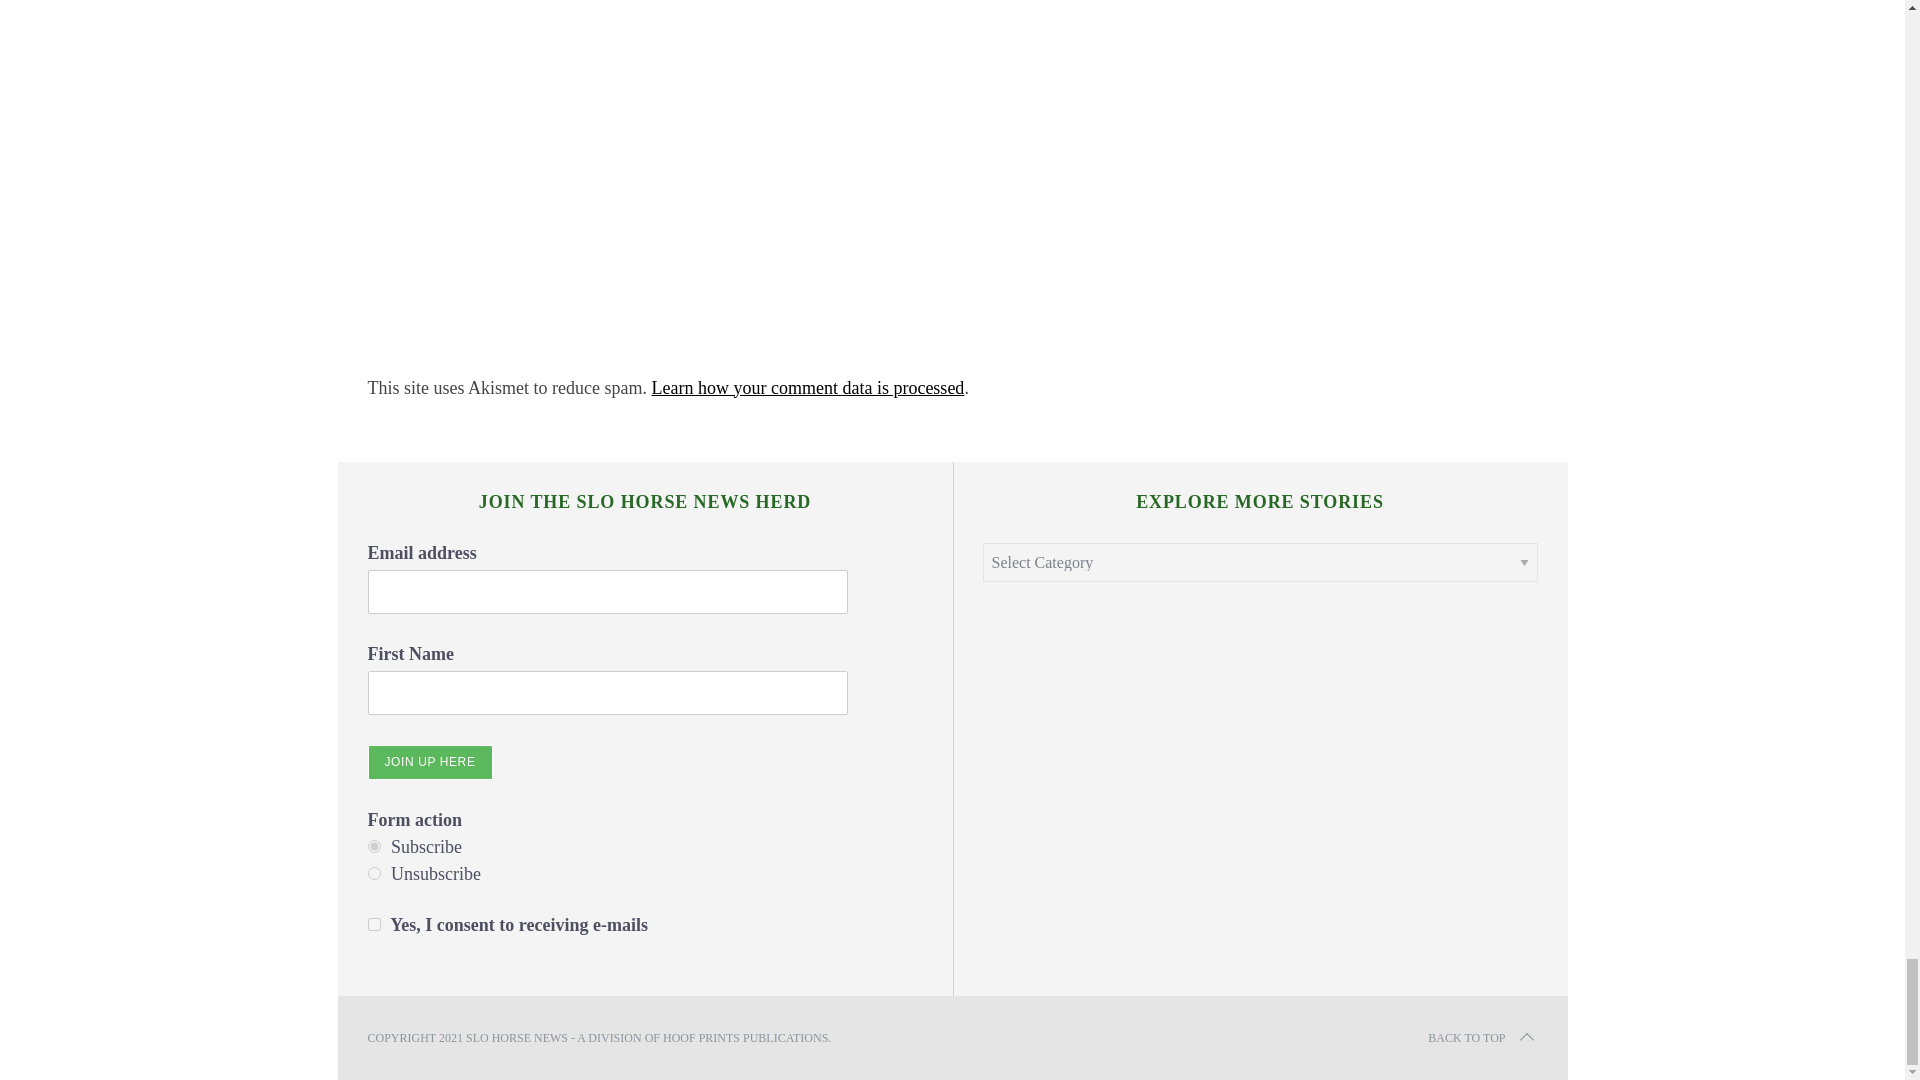 The image size is (1920, 1080). Describe the element at coordinates (374, 846) in the screenshot. I see `subscribe` at that location.